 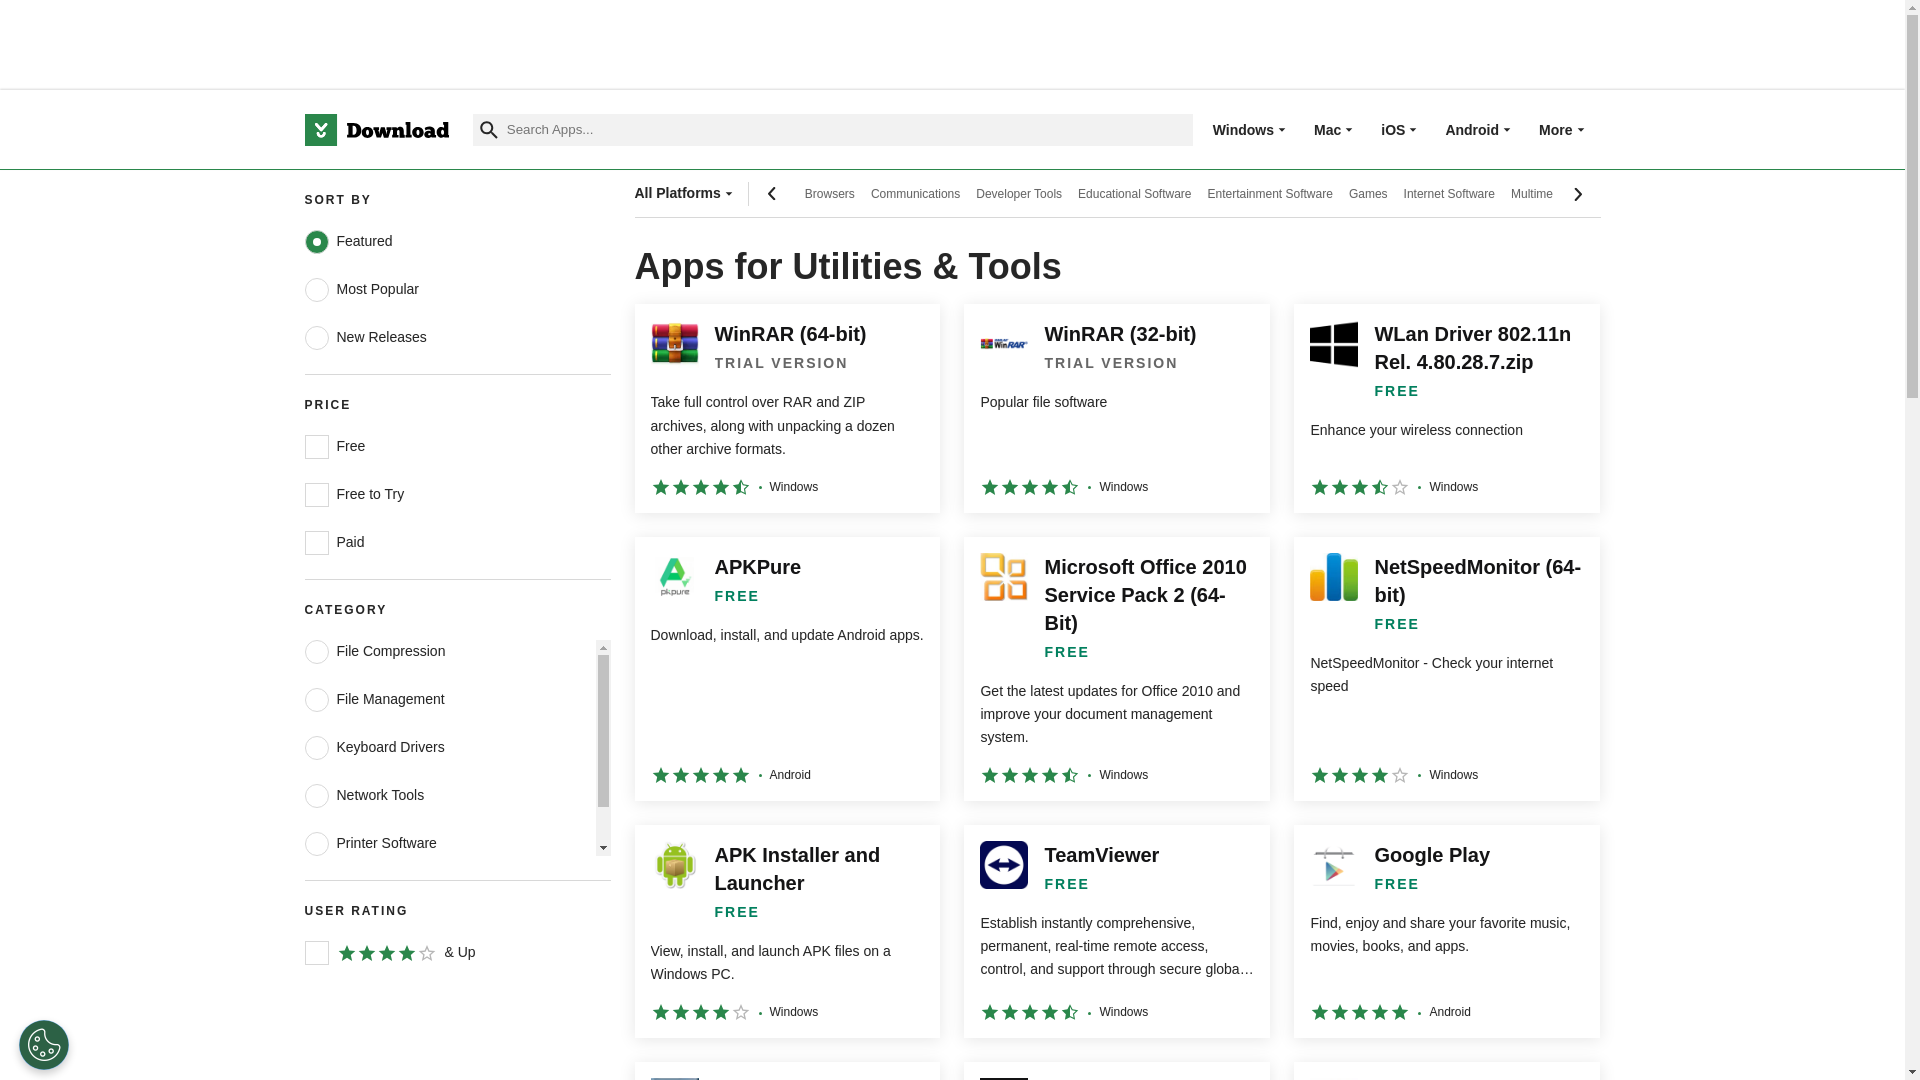 What do you see at coordinates (316, 796) in the screenshot?
I see `networking-network-tools` at bounding box center [316, 796].